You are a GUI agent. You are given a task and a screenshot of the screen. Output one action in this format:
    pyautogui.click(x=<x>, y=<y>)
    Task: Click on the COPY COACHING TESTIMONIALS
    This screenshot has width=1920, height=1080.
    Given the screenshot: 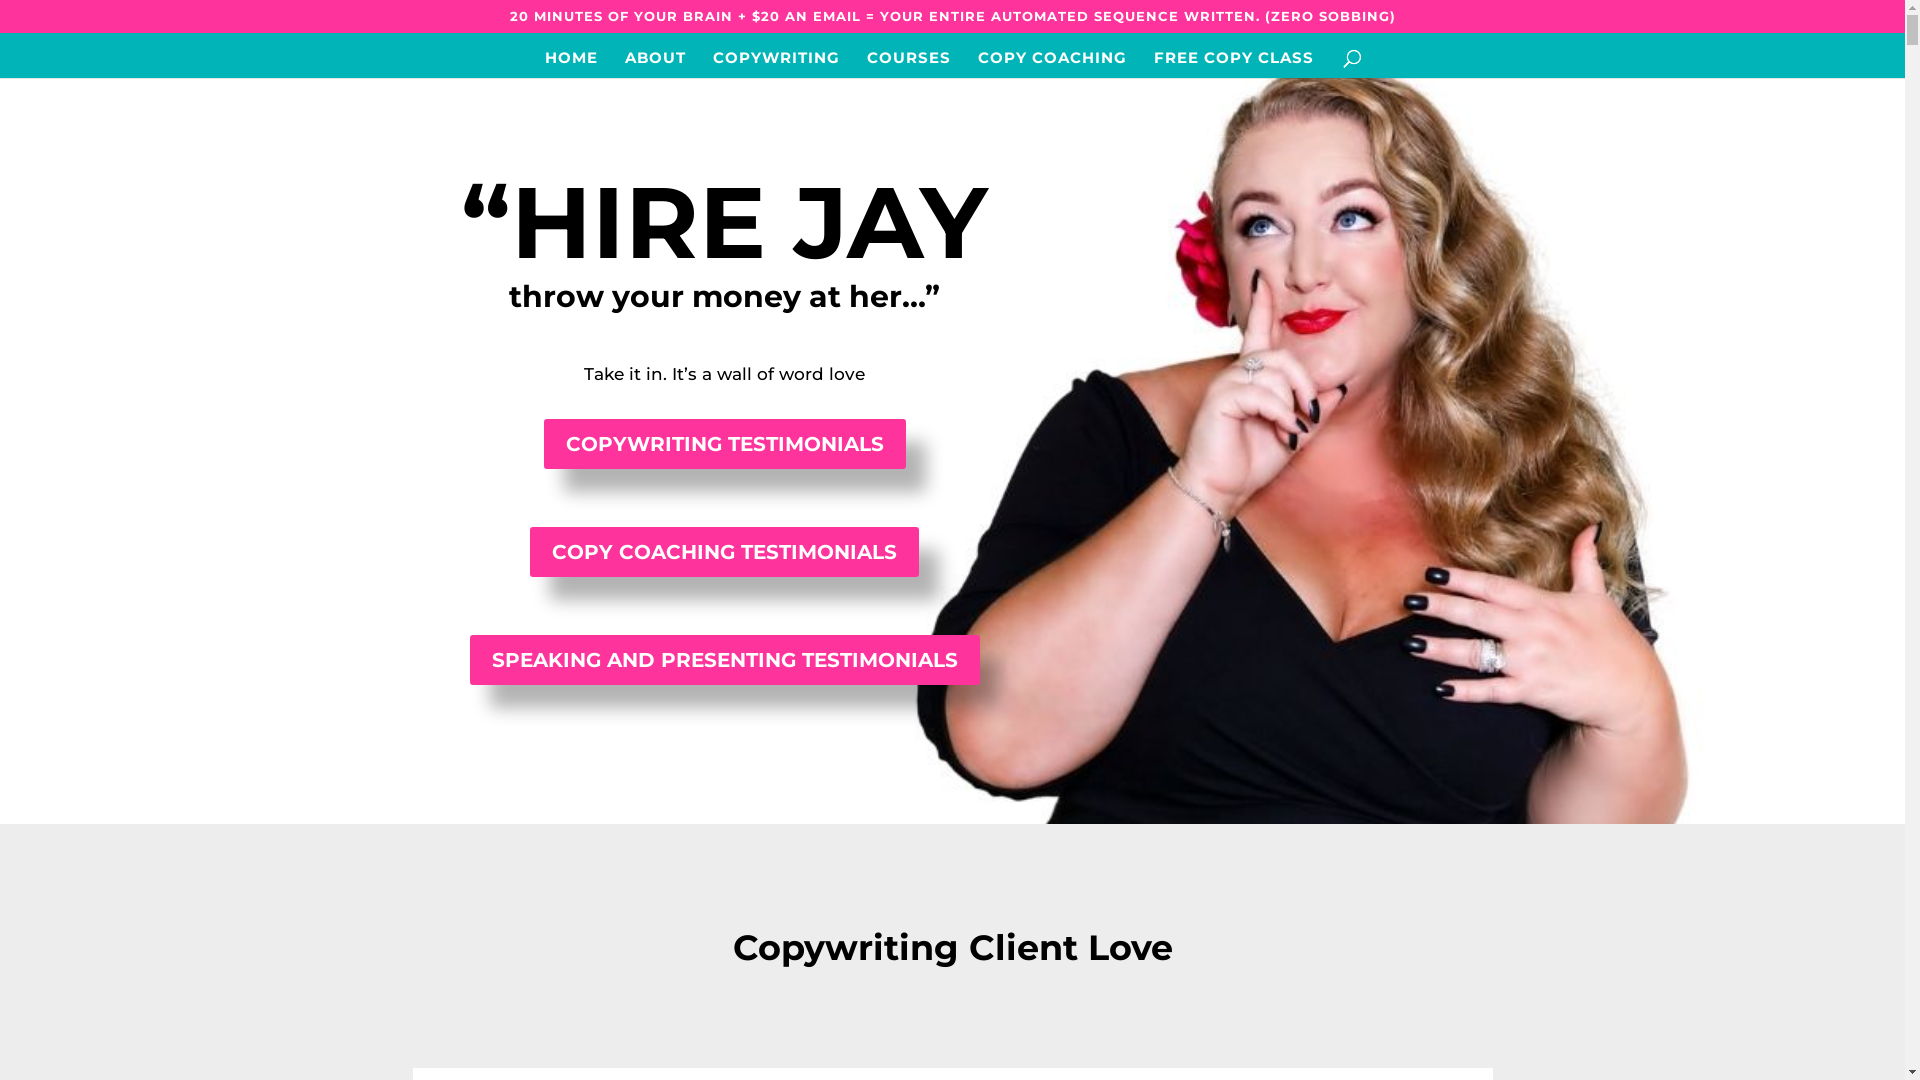 What is the action you would take?
    pyautogui.click(x=724, y=552)
    